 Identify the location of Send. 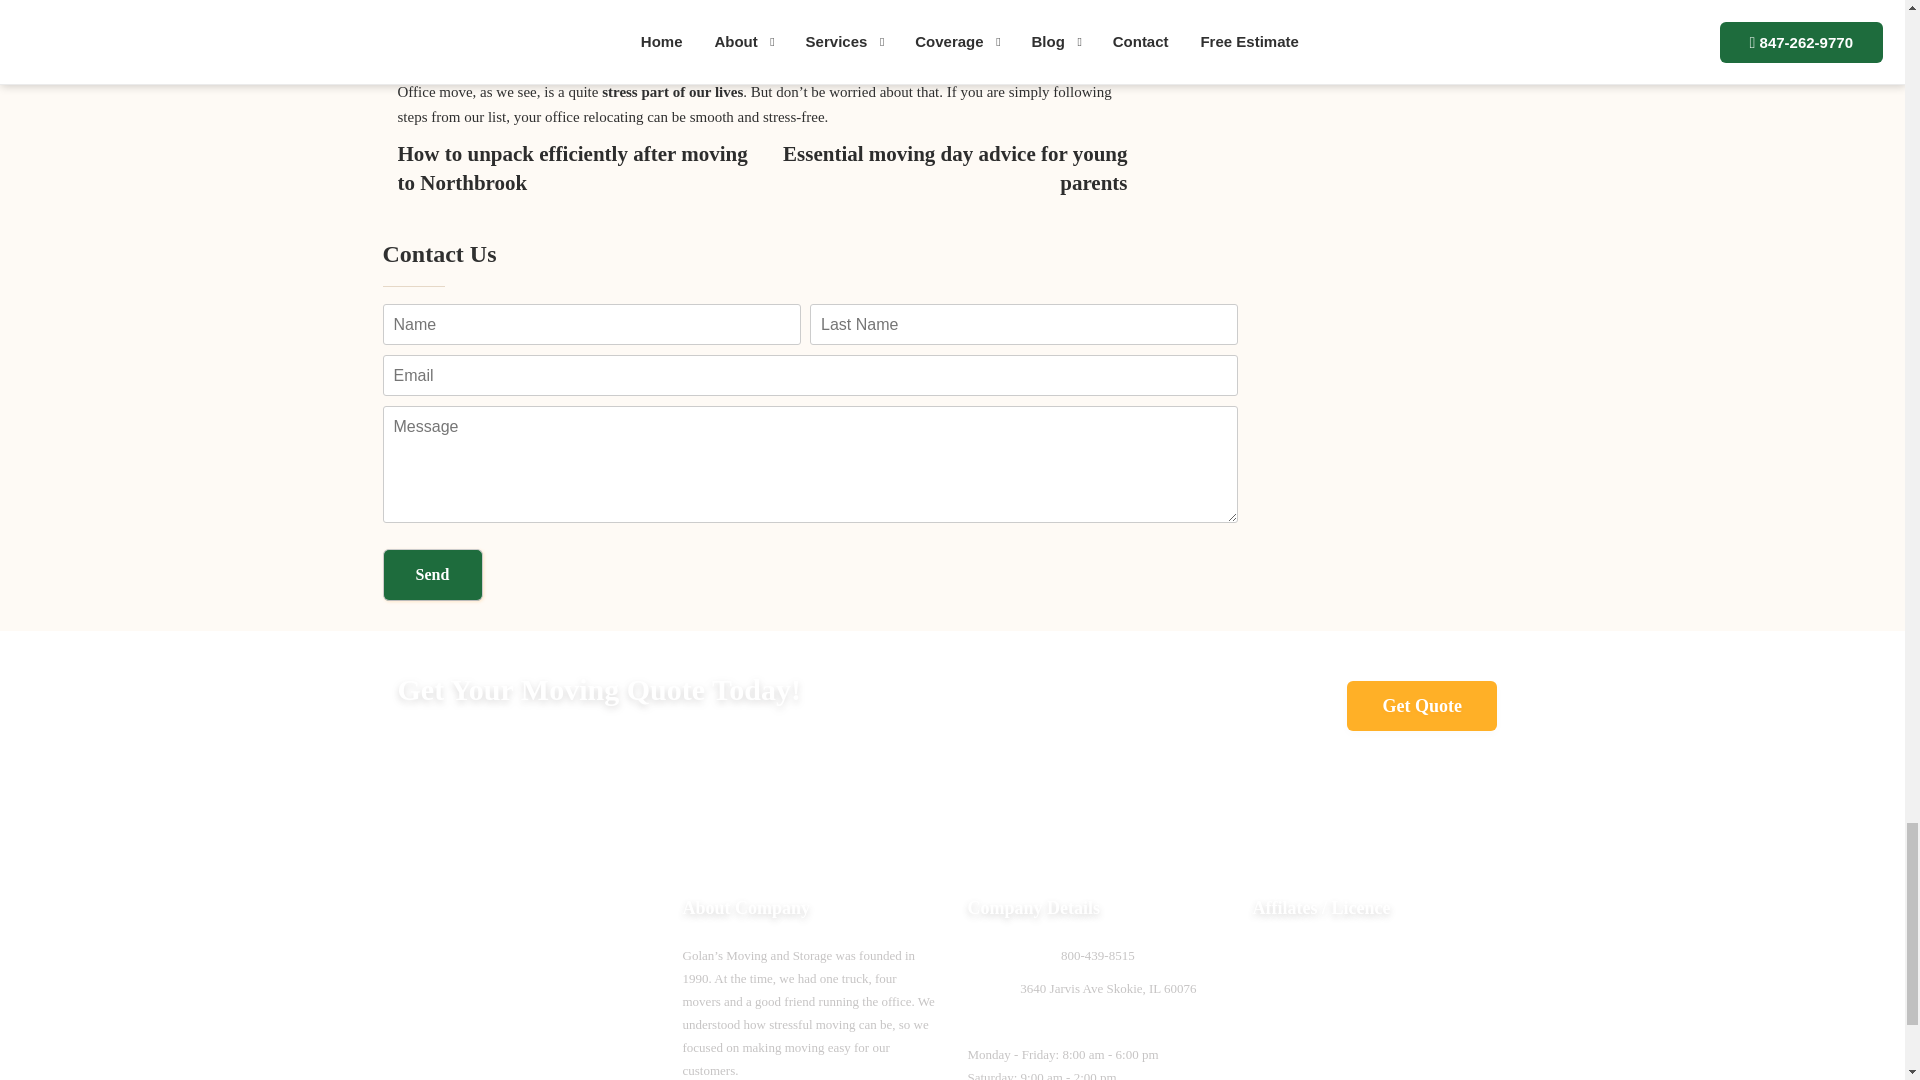
(432, 574).